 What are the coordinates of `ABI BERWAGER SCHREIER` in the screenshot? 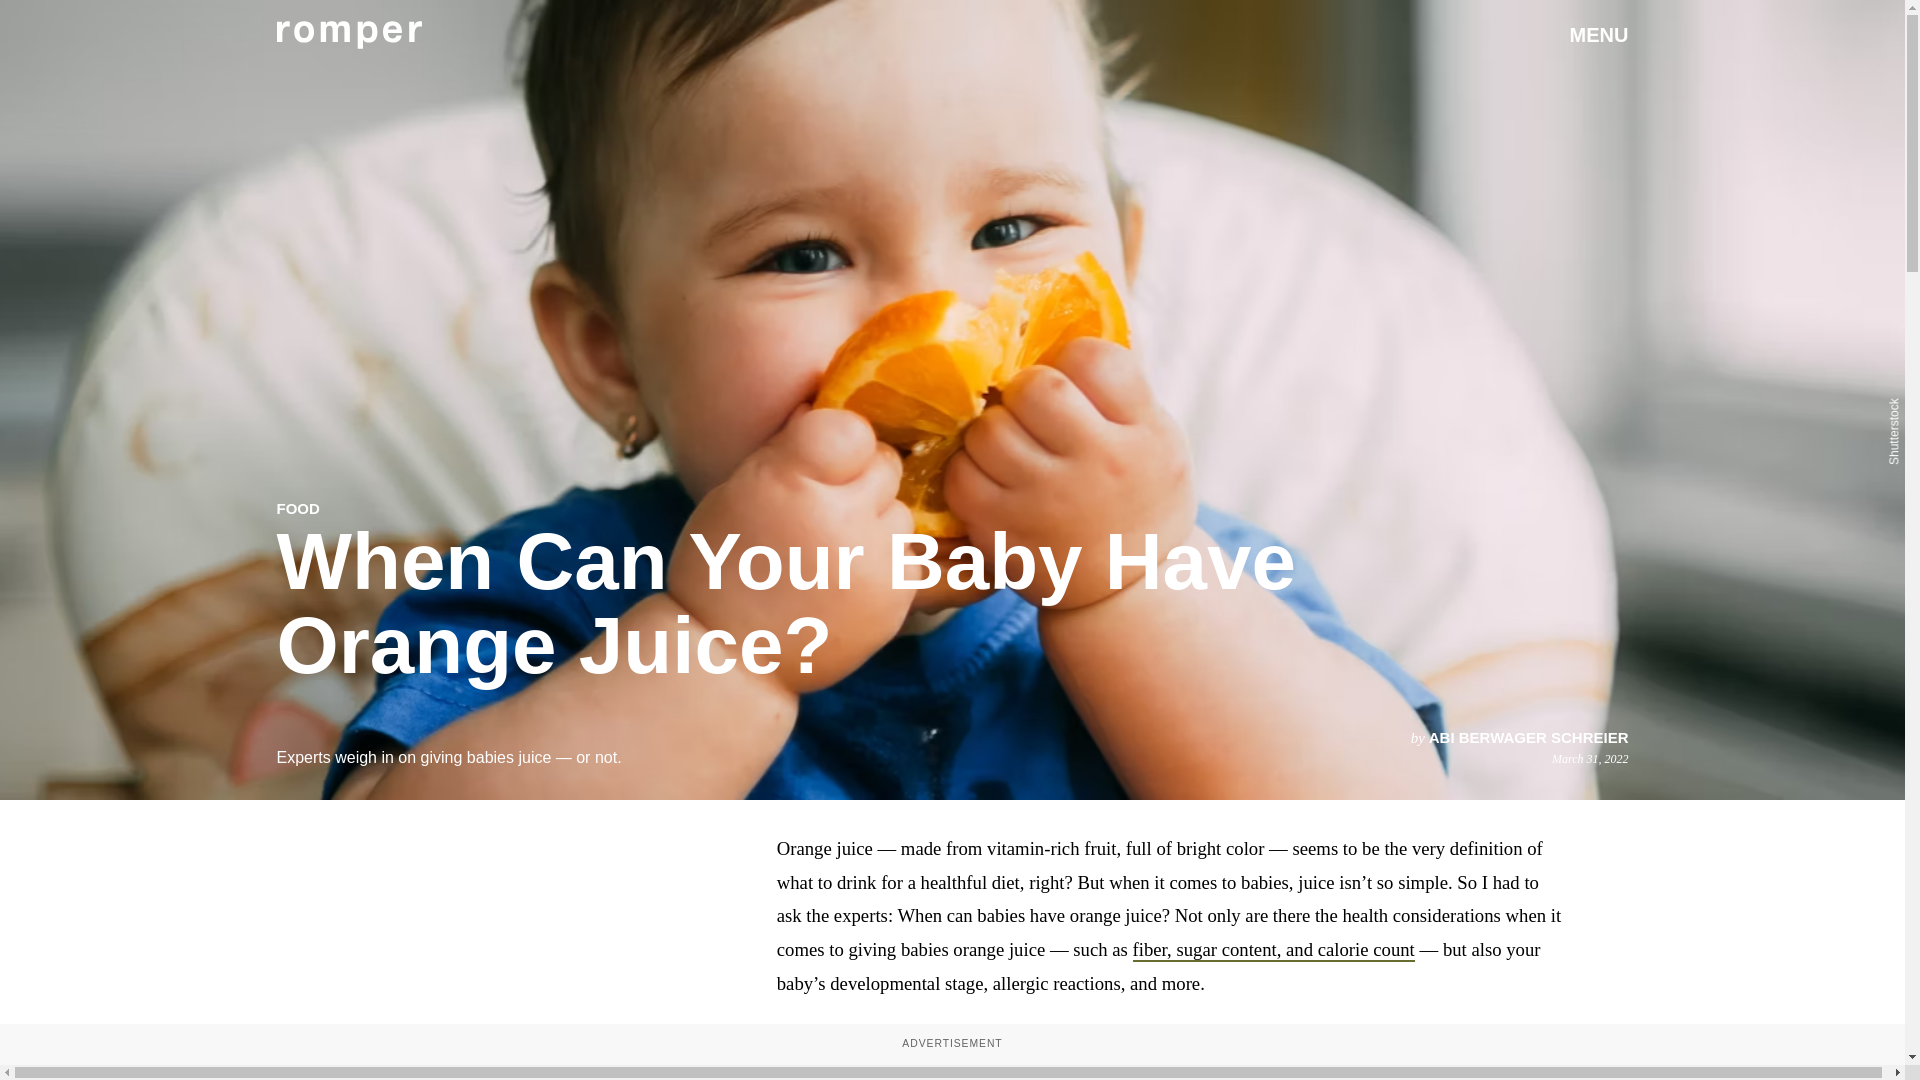 It's located at (1528, 738).